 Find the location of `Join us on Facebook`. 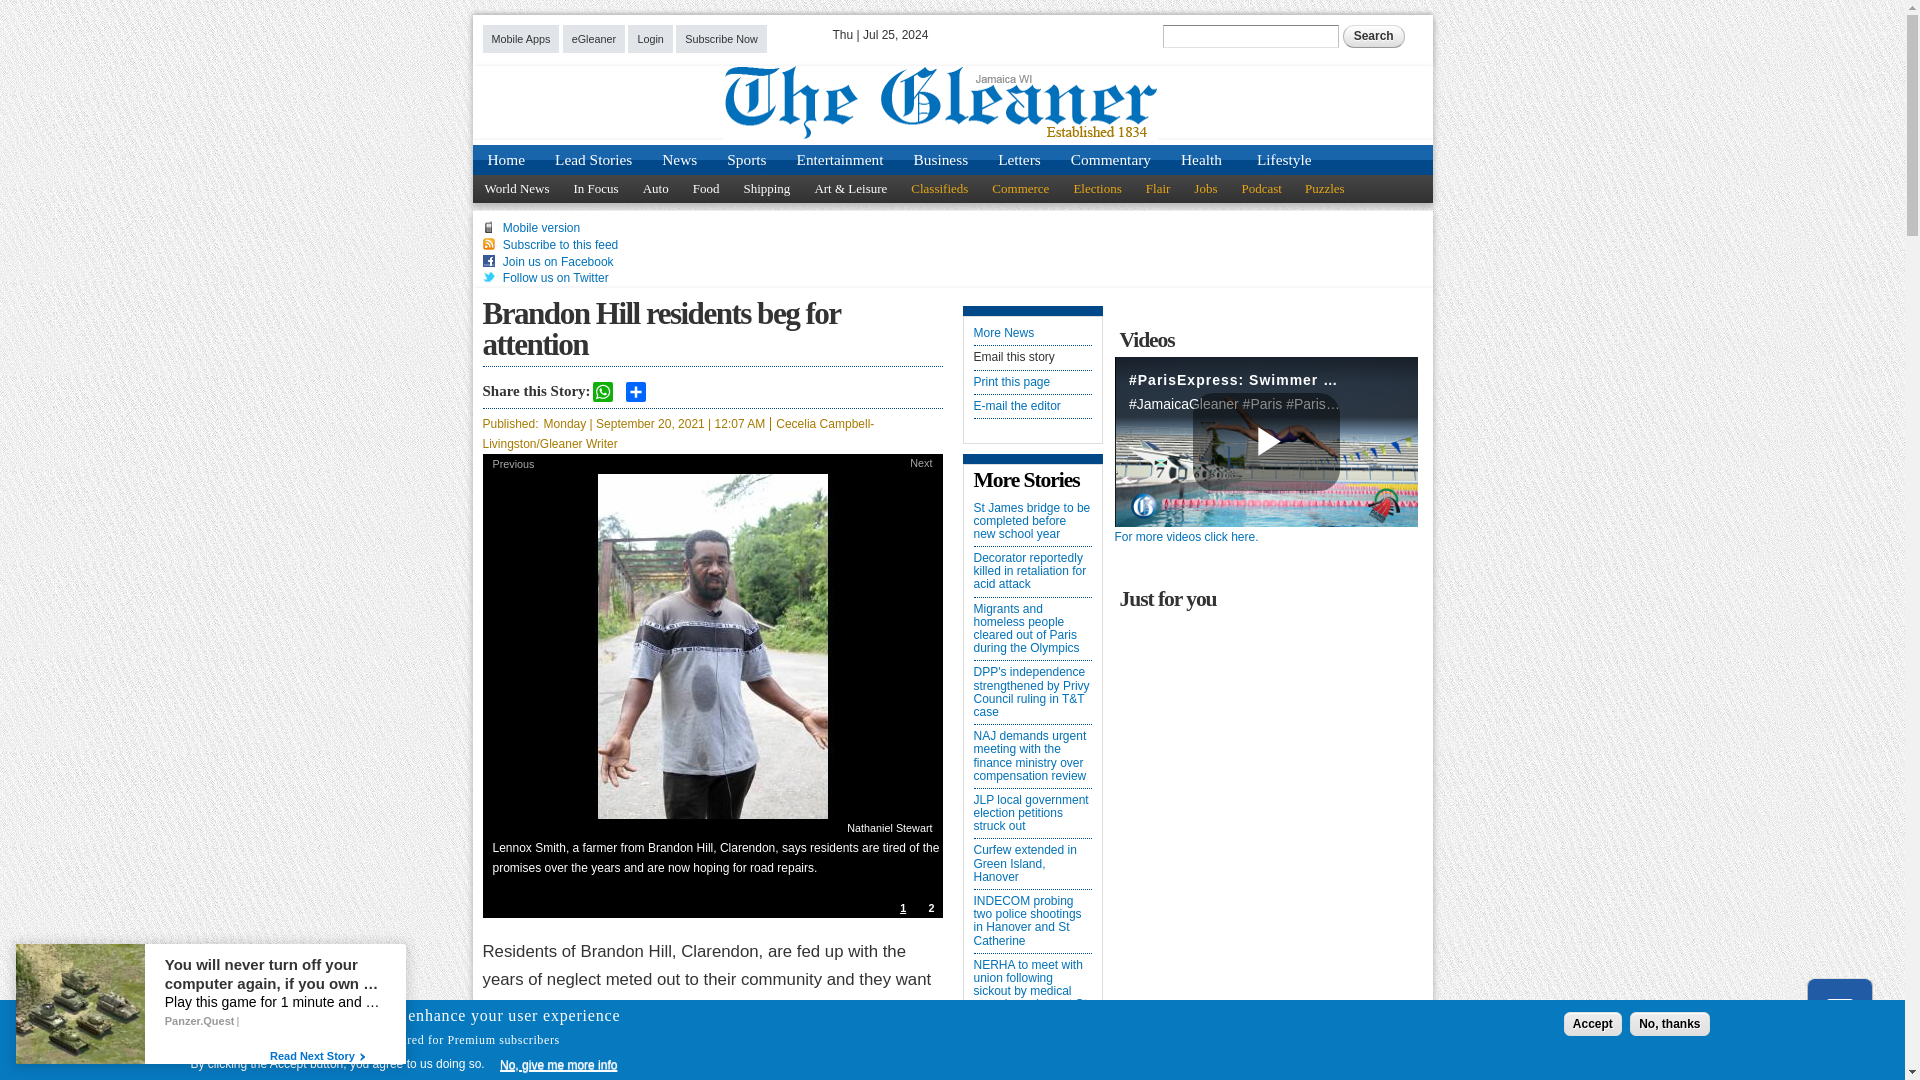

Join us on Facebook is located at coordinates (558, 261).